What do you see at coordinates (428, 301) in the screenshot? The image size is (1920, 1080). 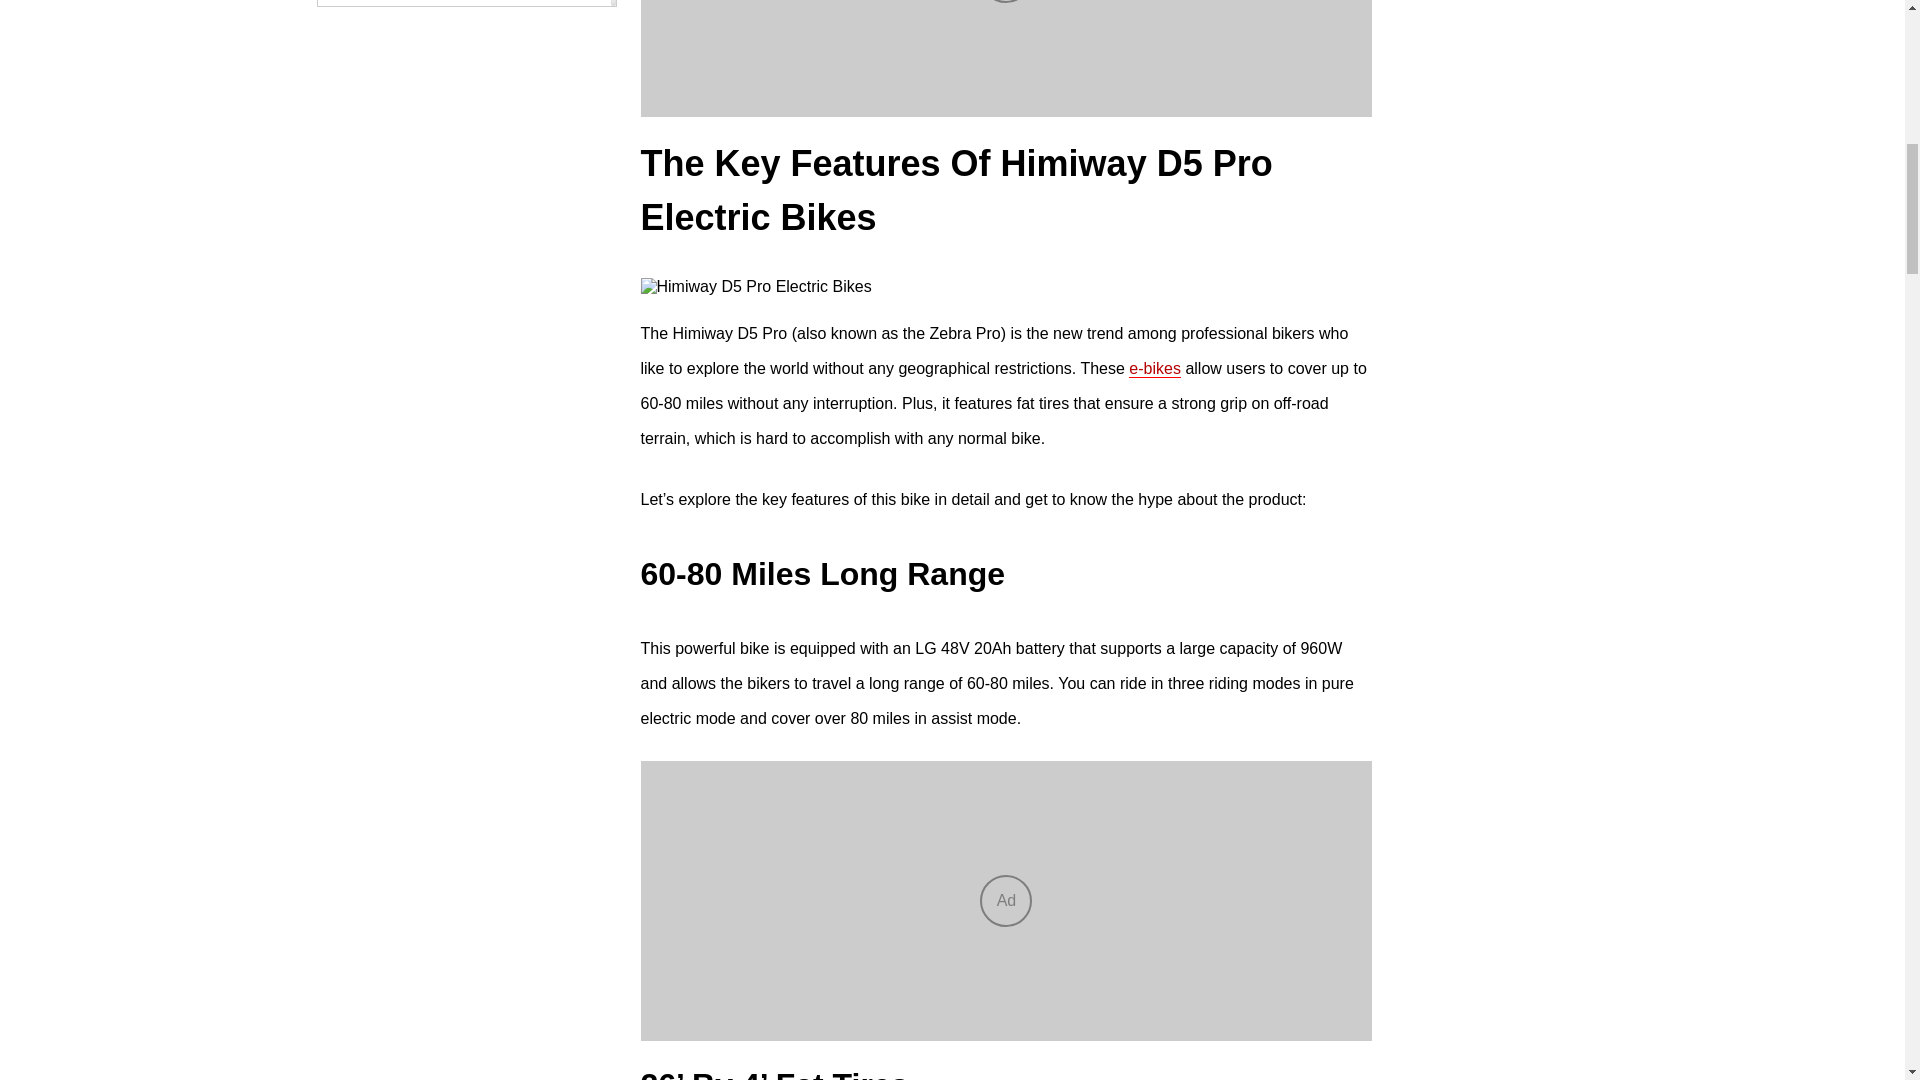 I see `Brighter Spotlight` at bounding box center [428, 301].